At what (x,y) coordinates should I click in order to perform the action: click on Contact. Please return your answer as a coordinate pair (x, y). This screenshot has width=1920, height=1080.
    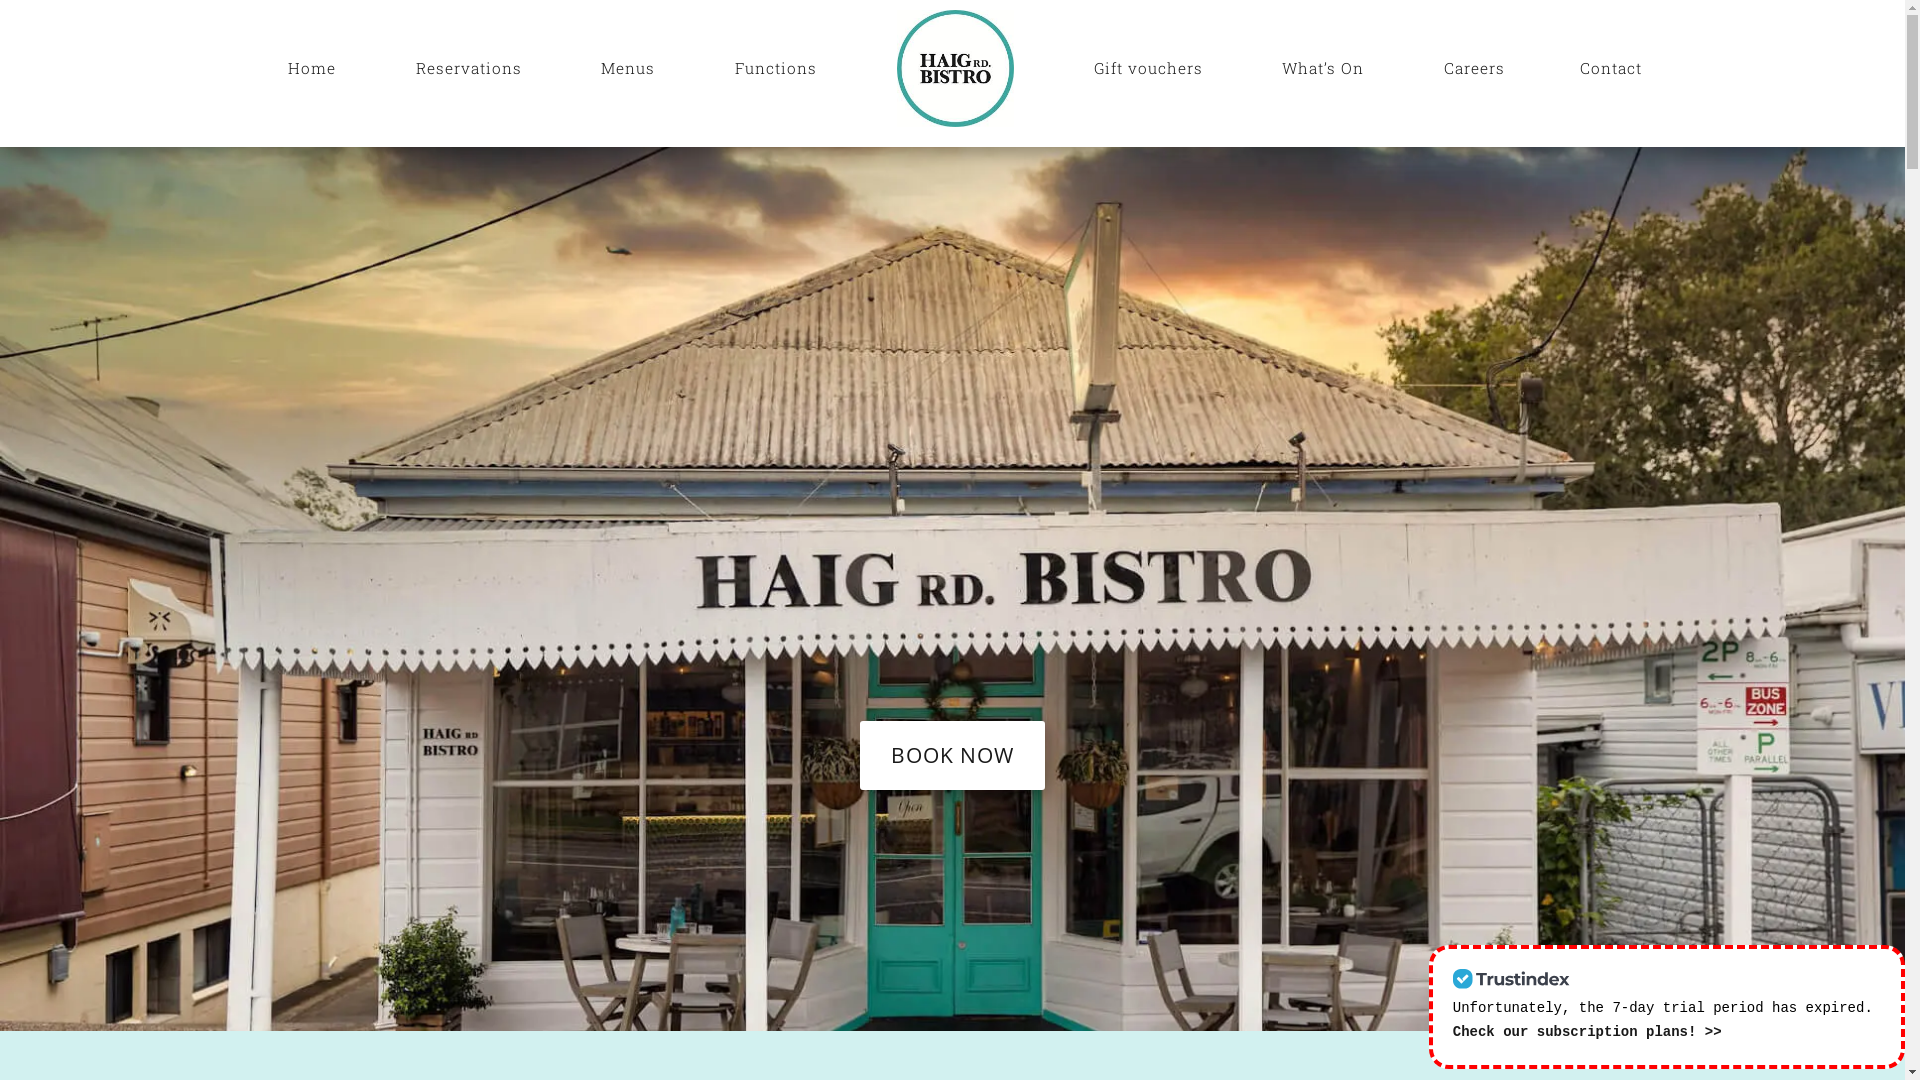
    Looking at the image, I should click on (1601, 68).